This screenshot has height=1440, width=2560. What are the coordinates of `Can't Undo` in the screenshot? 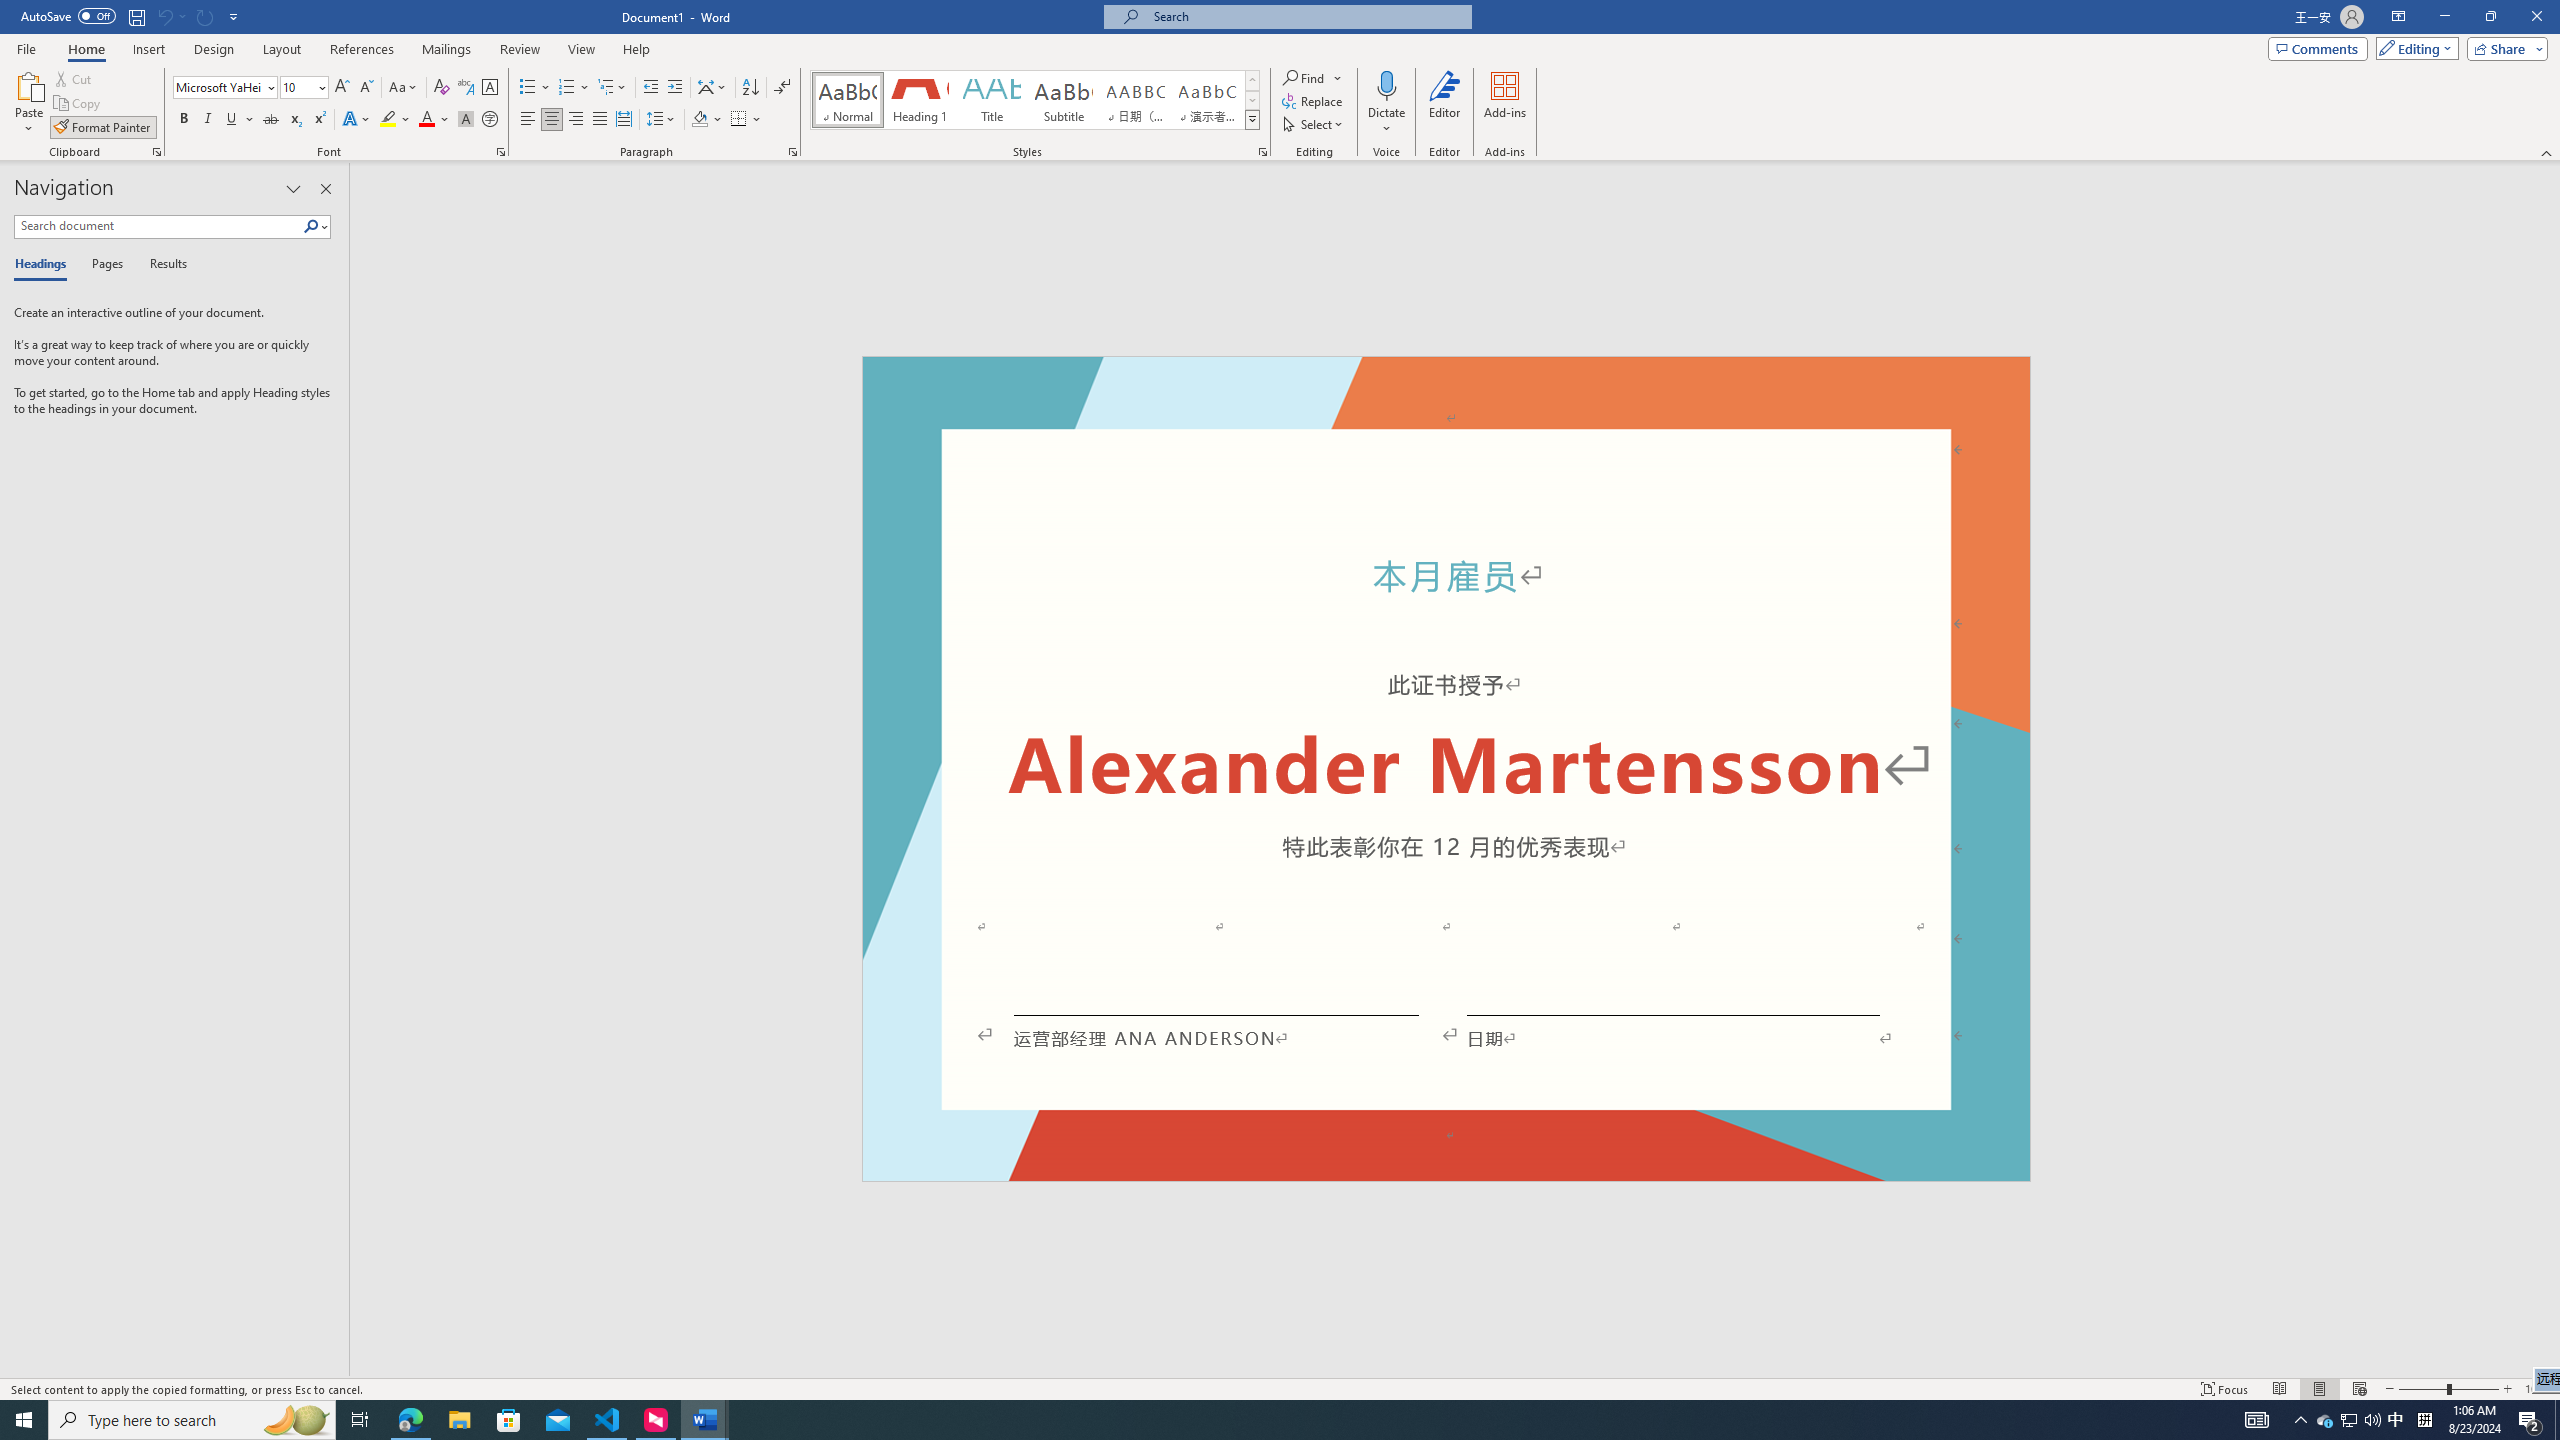 It's located at (170, 16).